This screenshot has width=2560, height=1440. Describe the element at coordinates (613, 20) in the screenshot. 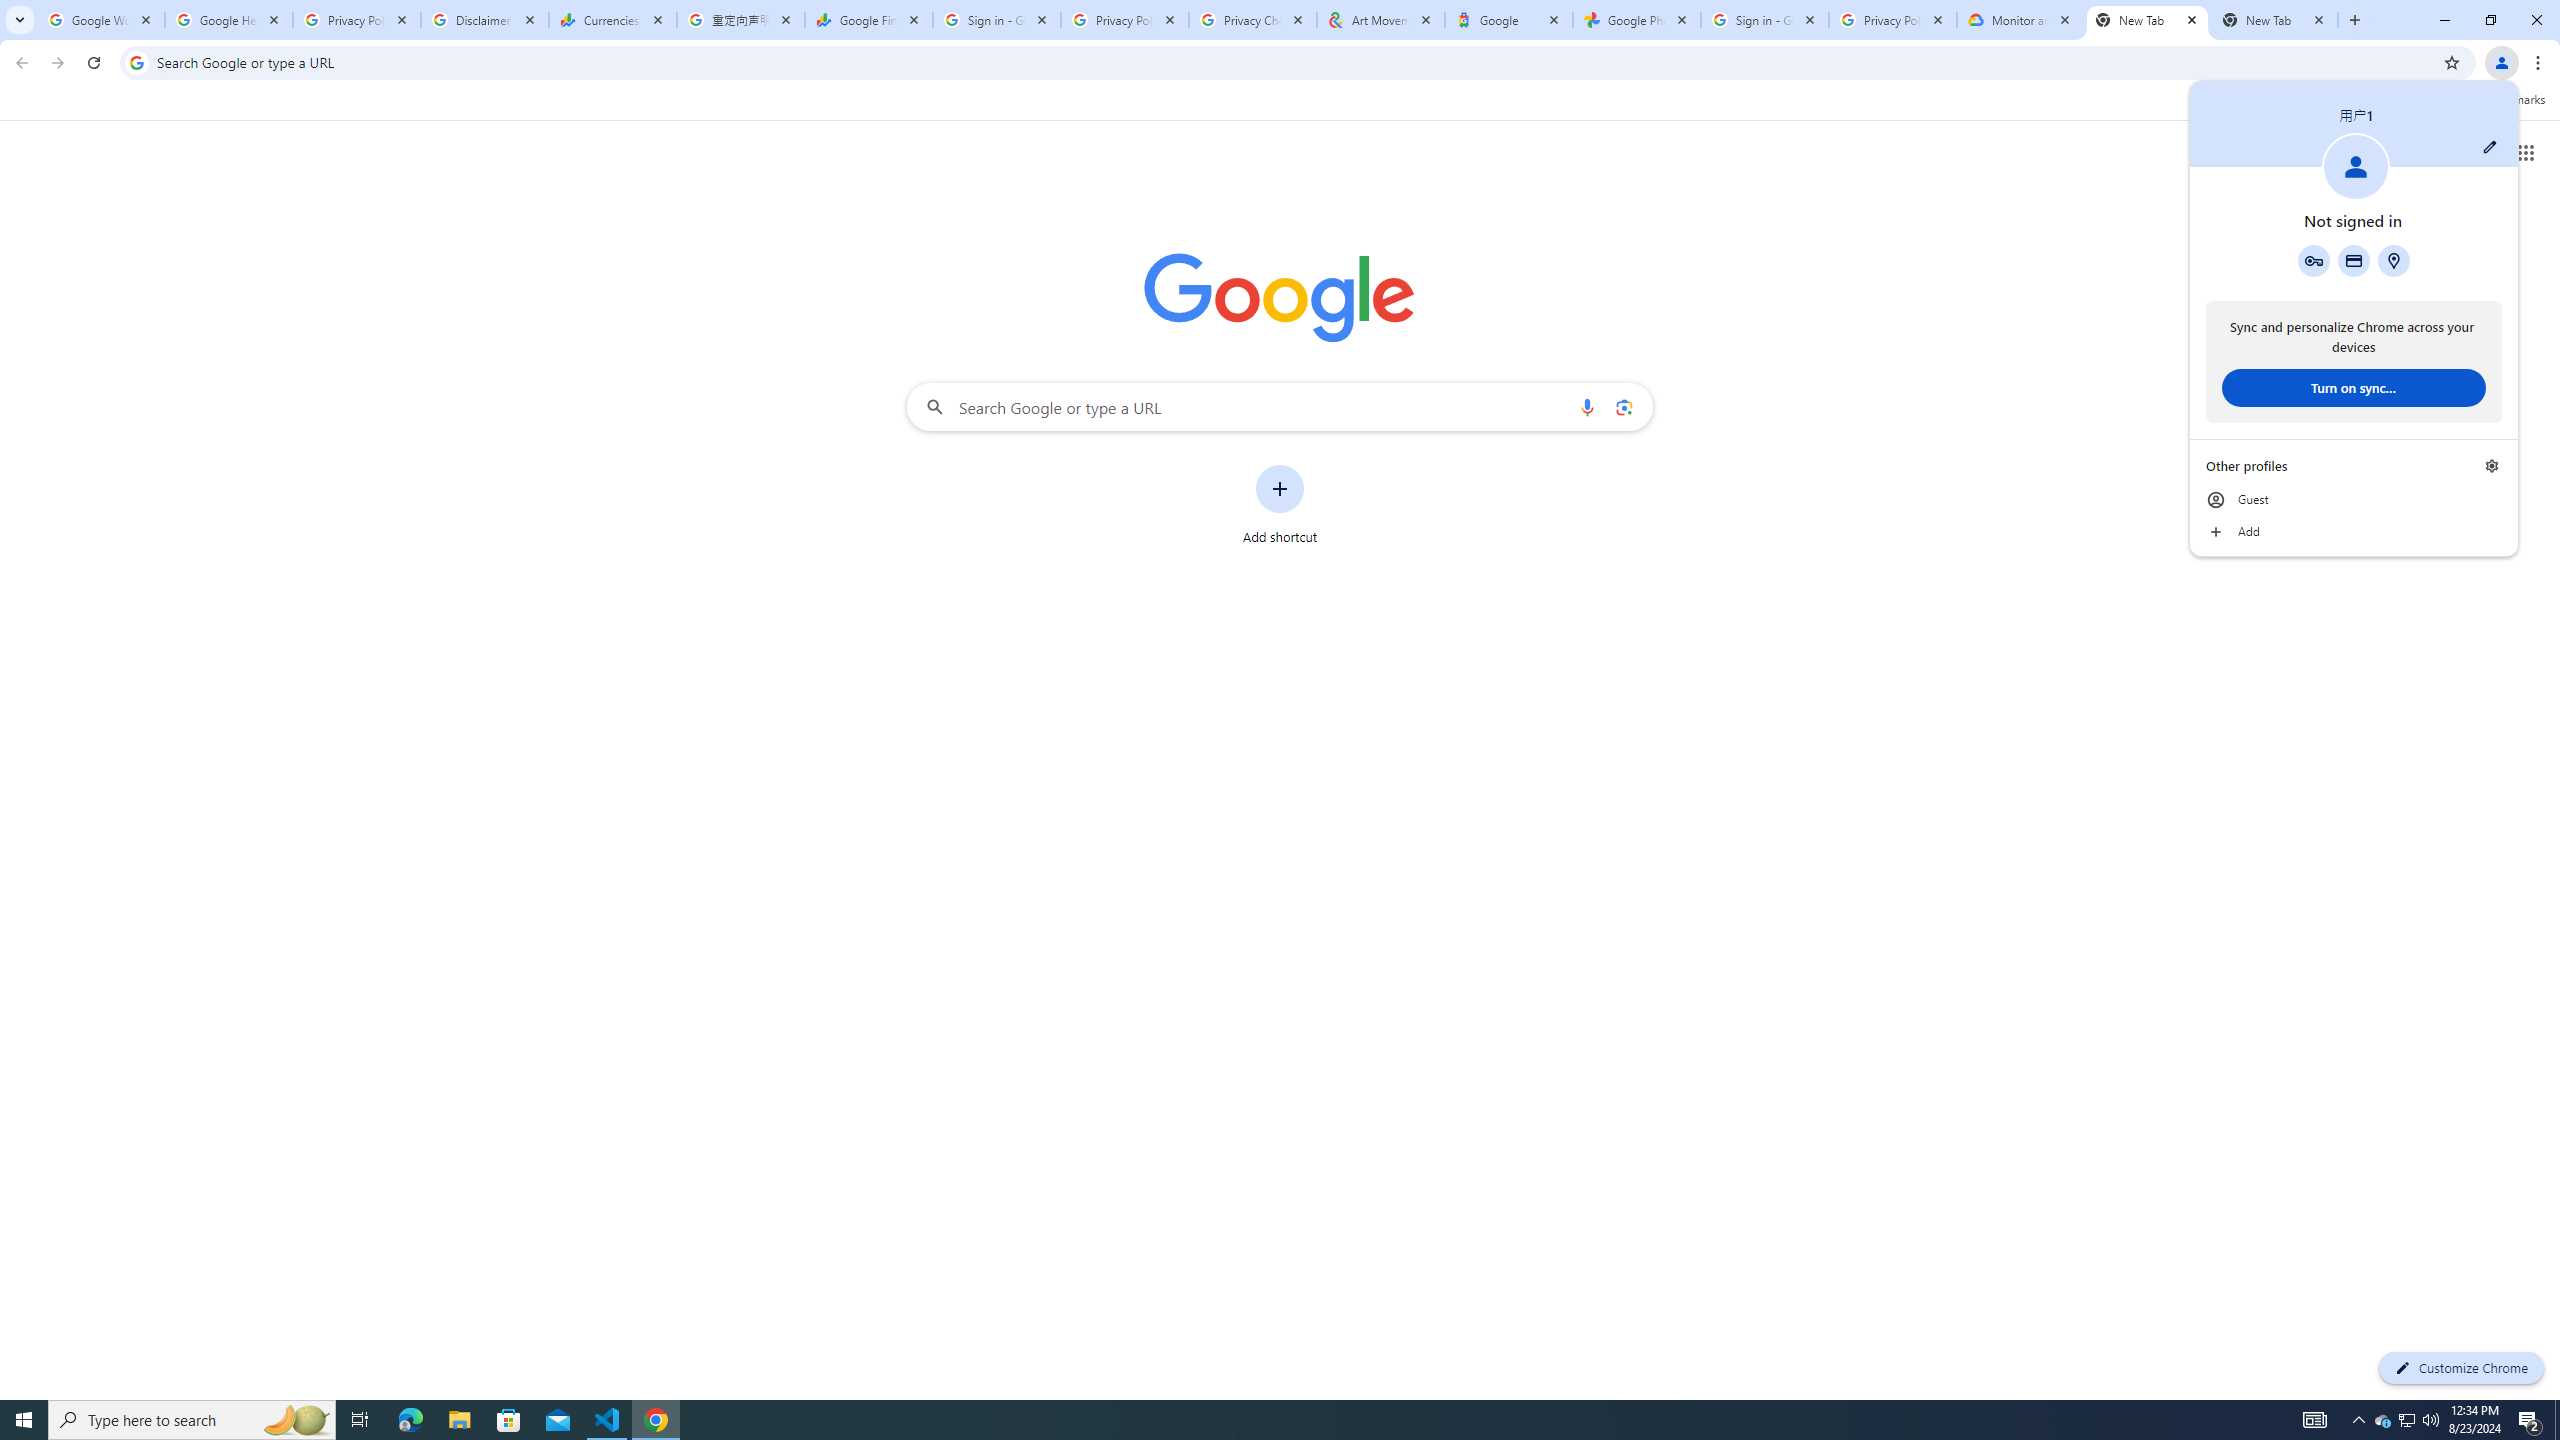

I see `Visual Studio Code - 1 running window` at that location.